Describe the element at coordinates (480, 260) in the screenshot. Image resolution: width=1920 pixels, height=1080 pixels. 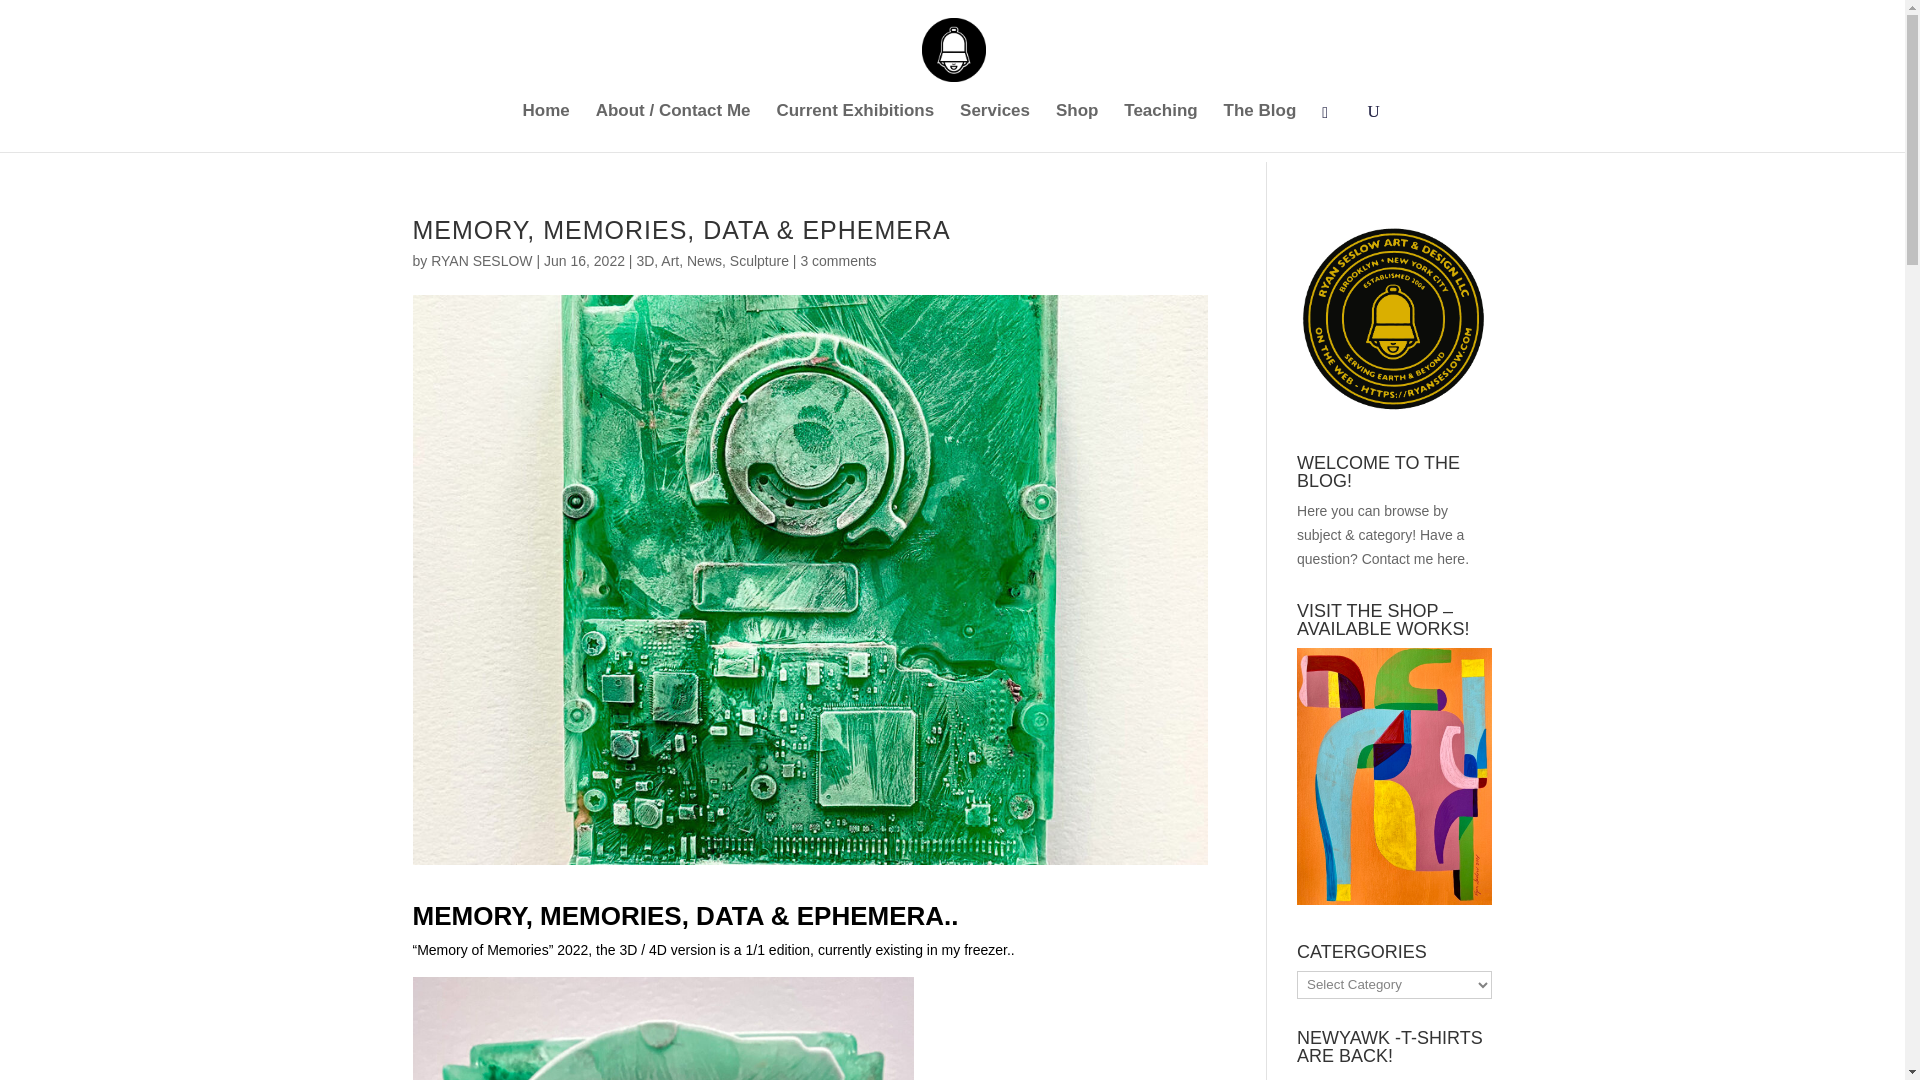
I see `RYAN SESLOW` at that location.